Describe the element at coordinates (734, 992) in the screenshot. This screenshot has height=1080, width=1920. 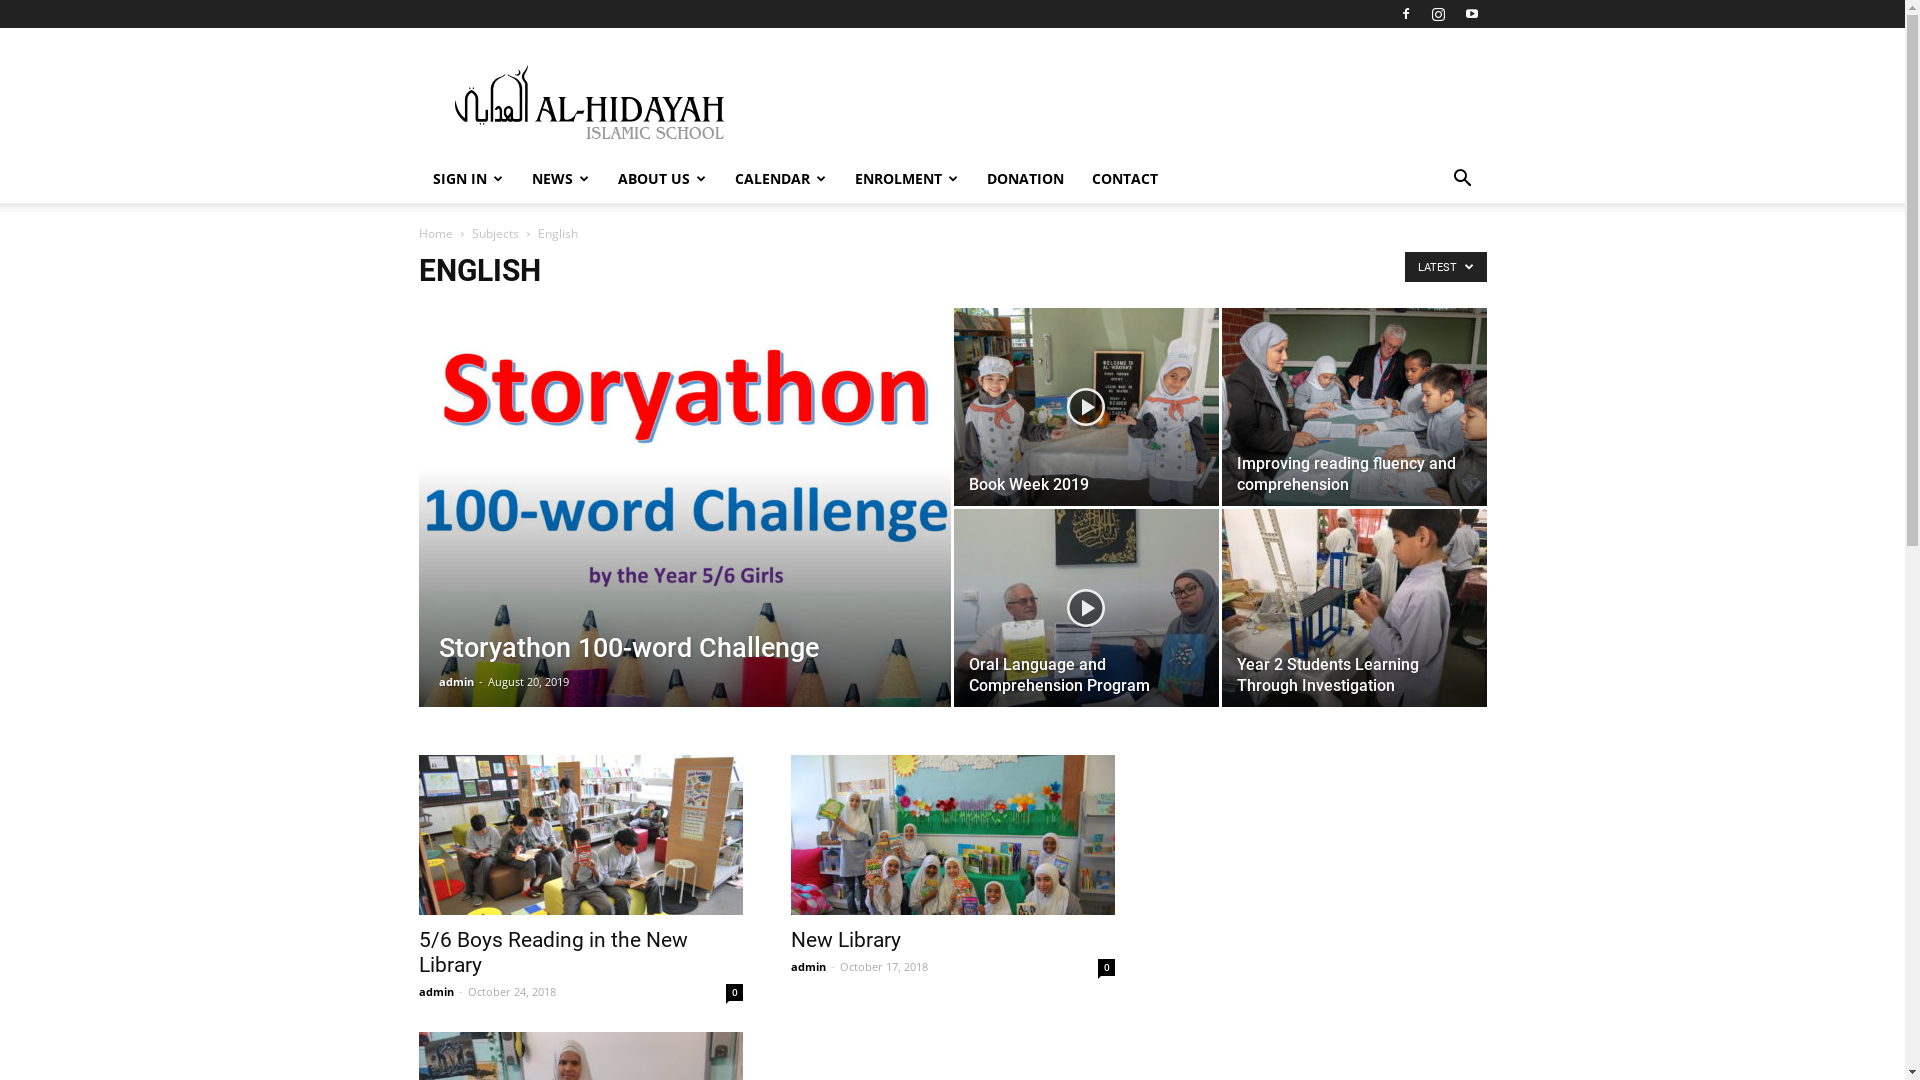
I see `0` at that location.